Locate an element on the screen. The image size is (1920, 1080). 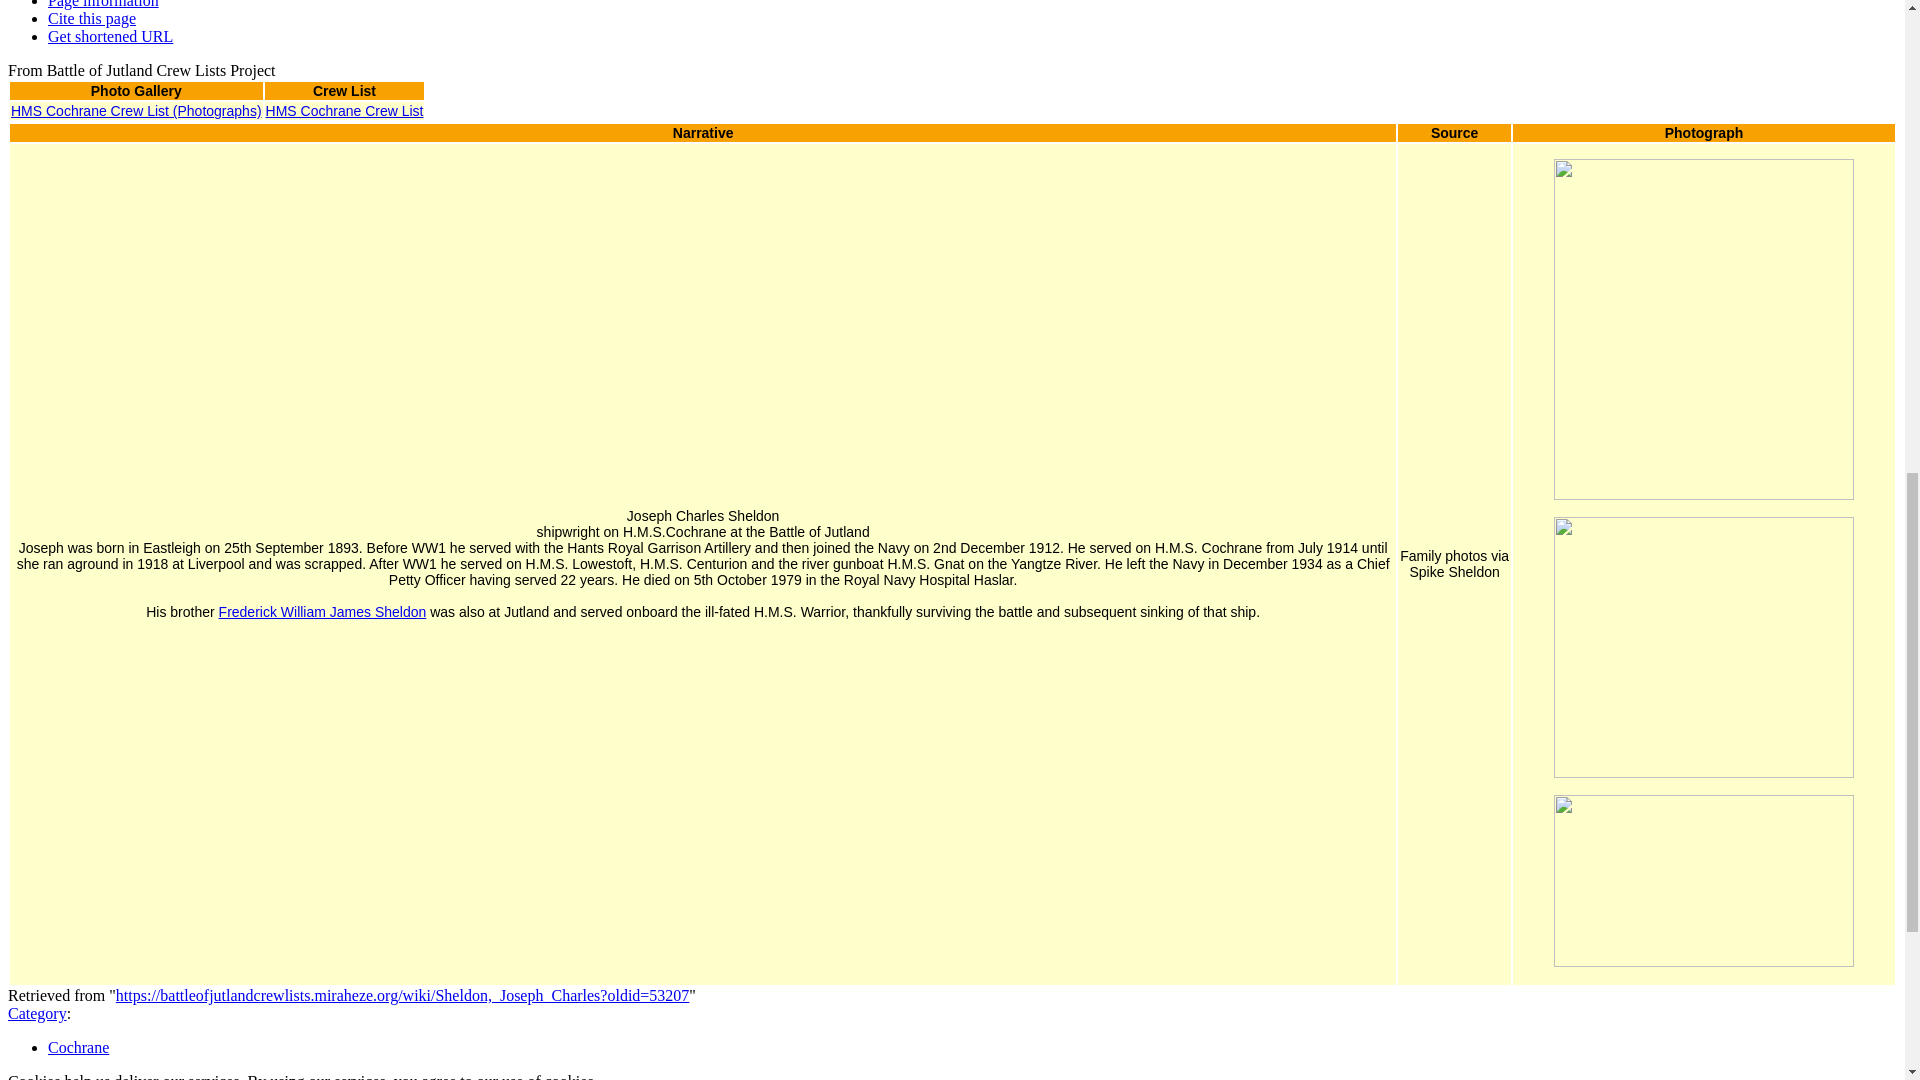
Get shortened URL is located at coordinates (110, 36).